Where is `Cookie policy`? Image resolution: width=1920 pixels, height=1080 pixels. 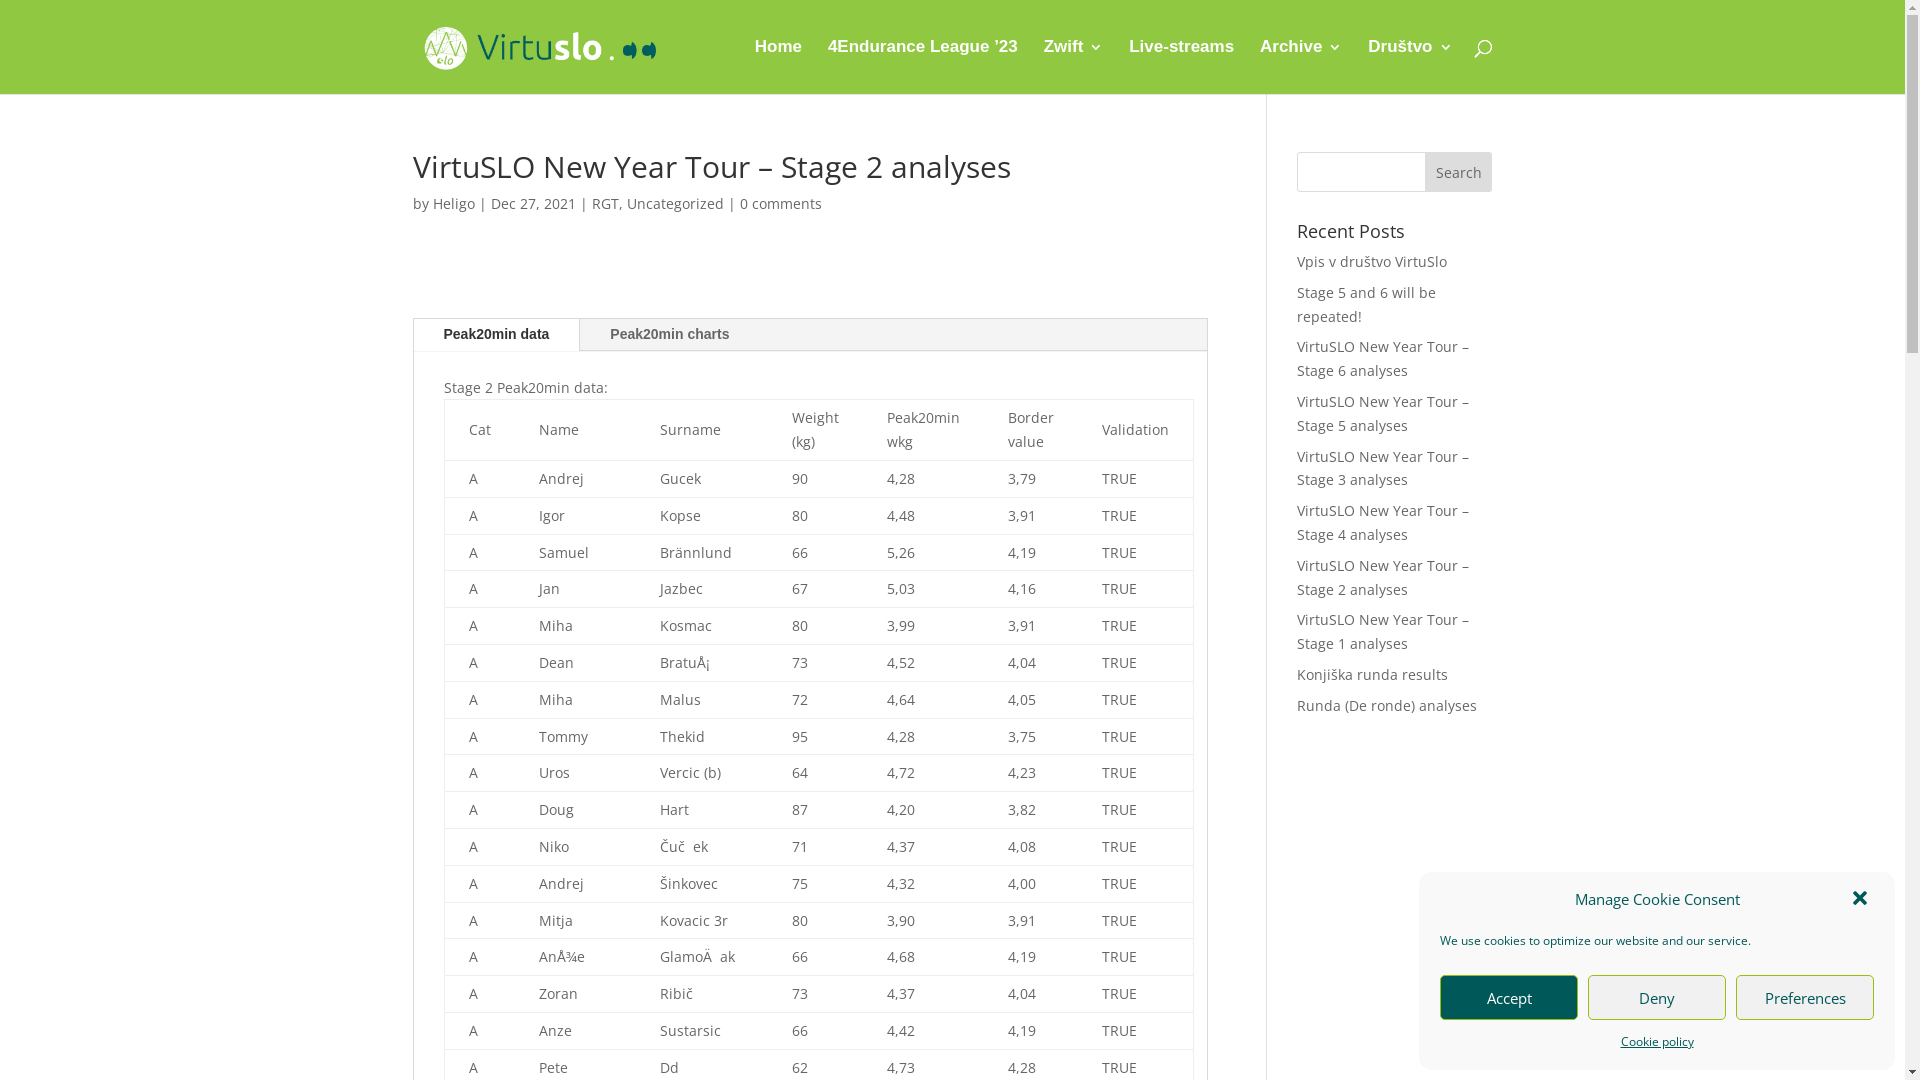
Cookie policy is located at coordinates (1656, 1042).